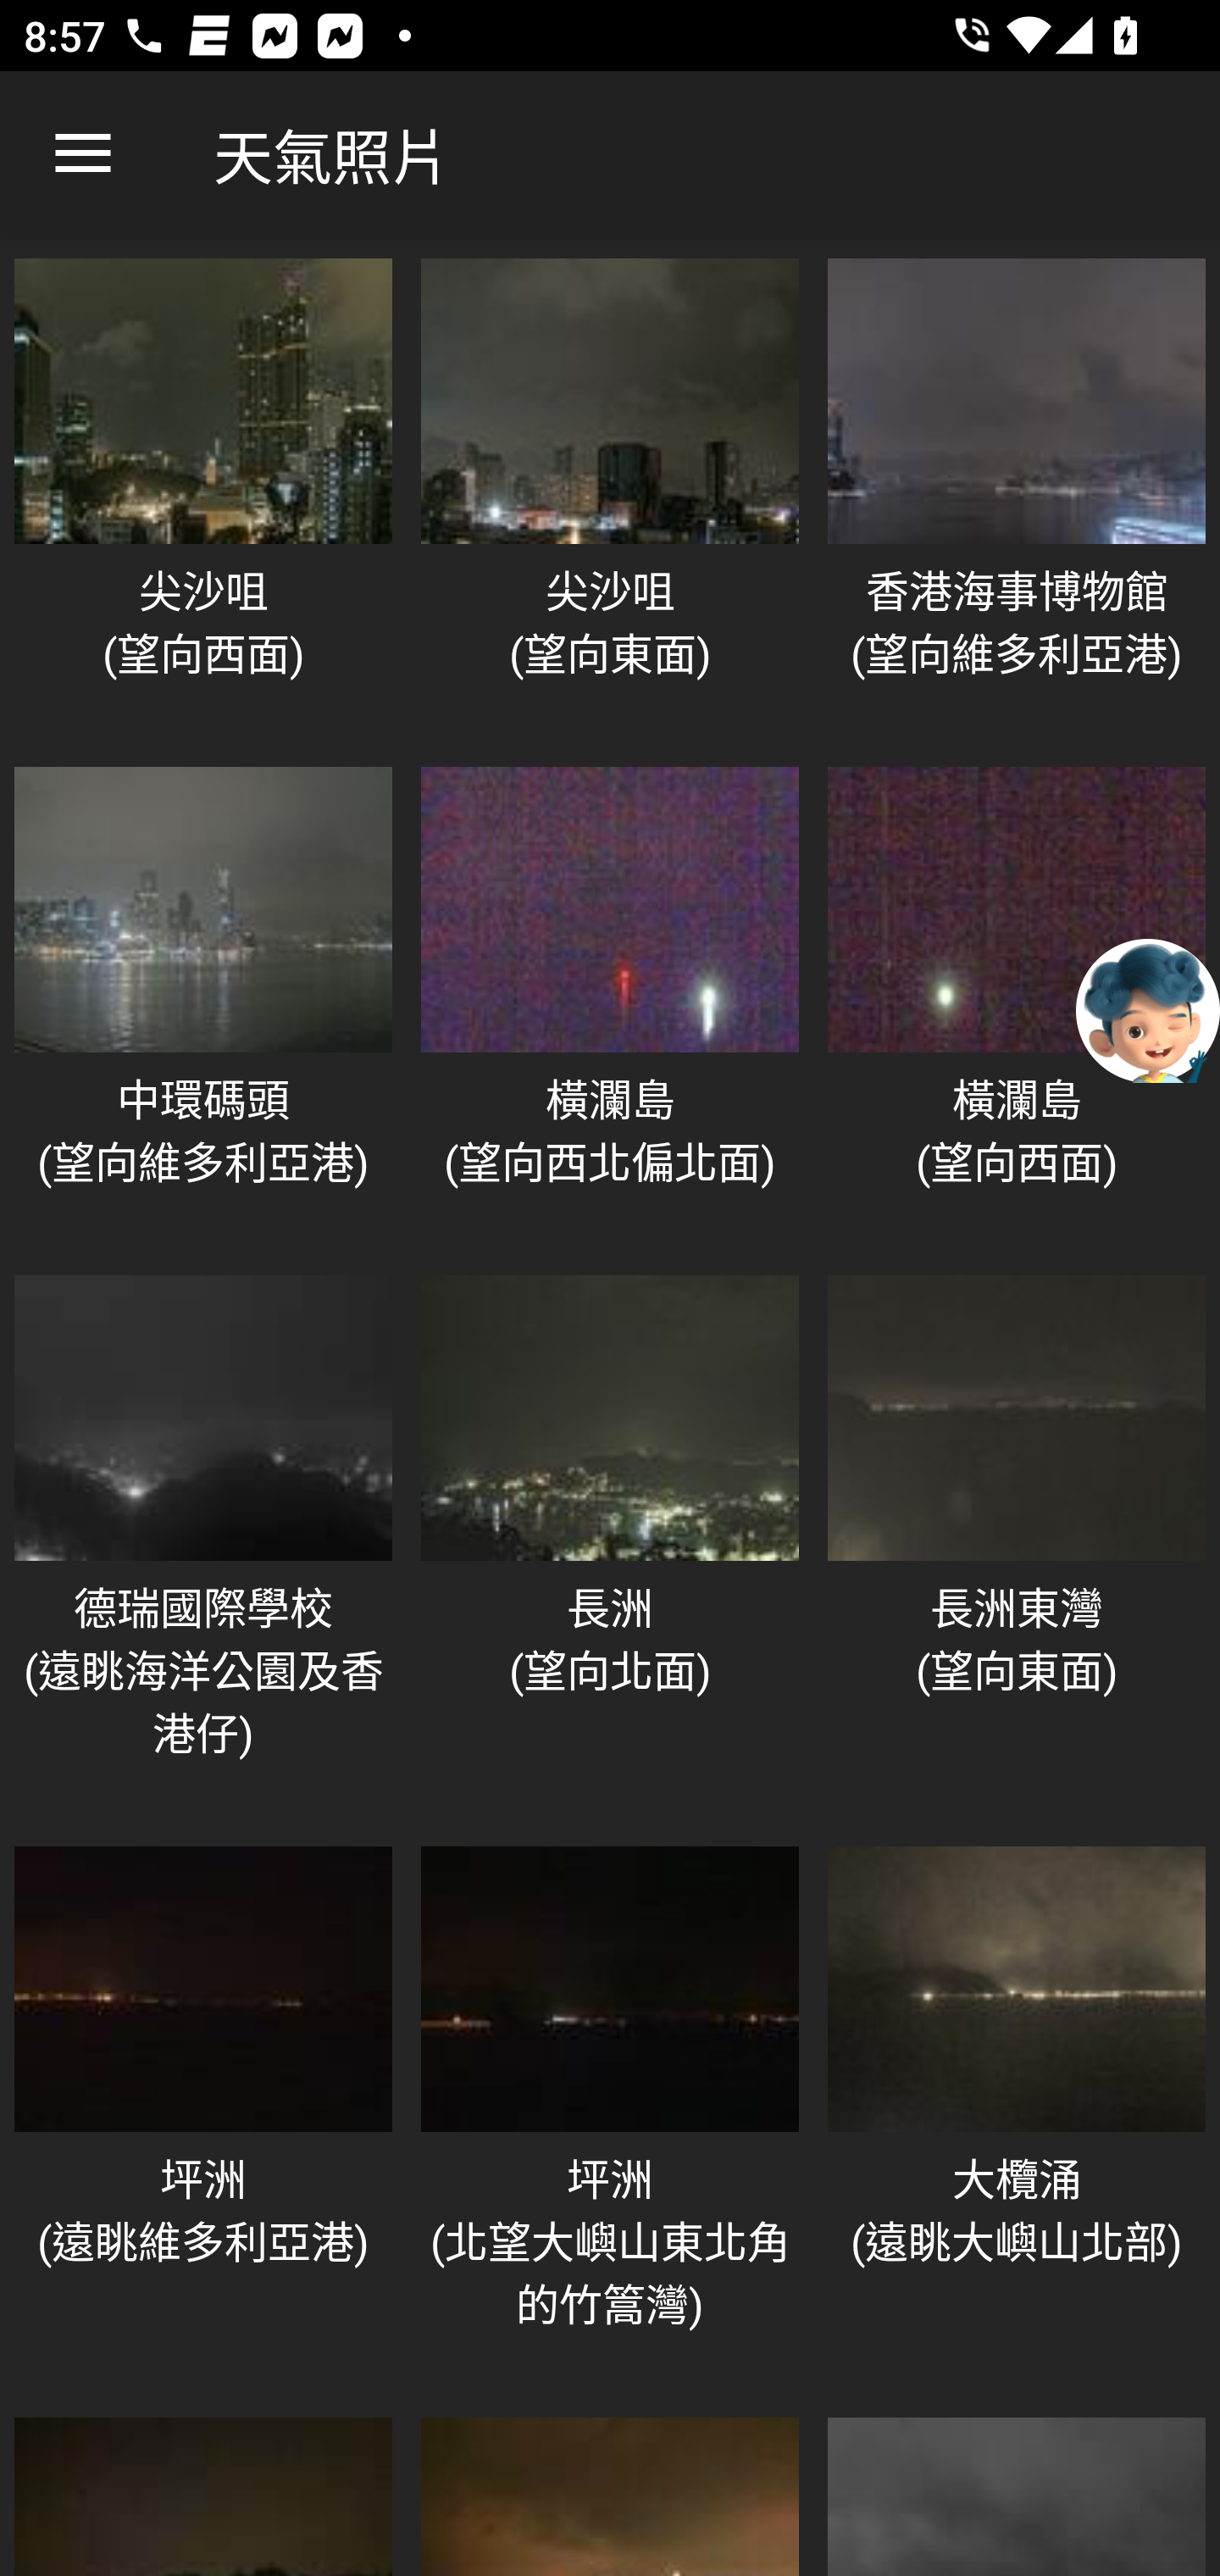 Image resolution: width=1220 pixels, height=2576 pixels. What do you see at coordinates (610, 2115) in the screenshot?
I see `坪洲
(北望大嶼山東北角的竹篙灣)` at bounding box center [610, 2115].